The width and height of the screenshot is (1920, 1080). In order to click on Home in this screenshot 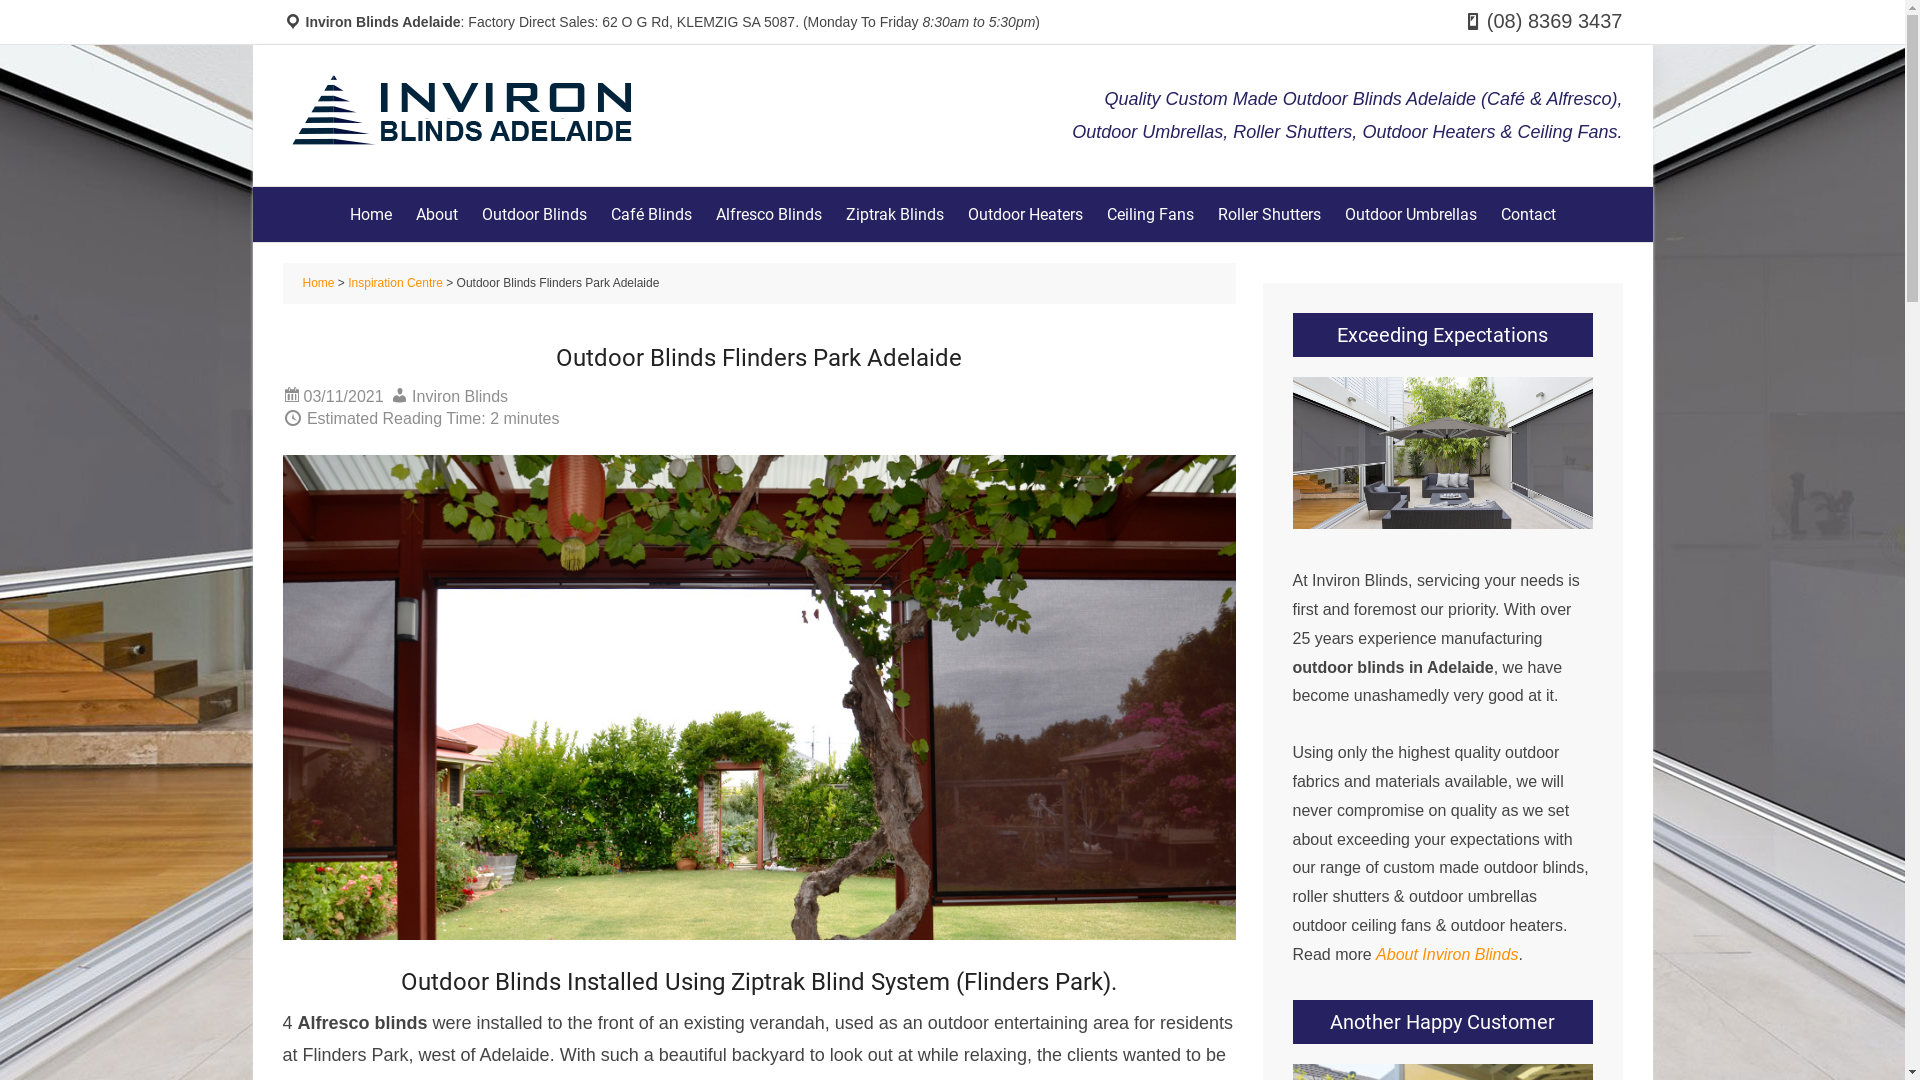, I will do `click(318, 283)`.